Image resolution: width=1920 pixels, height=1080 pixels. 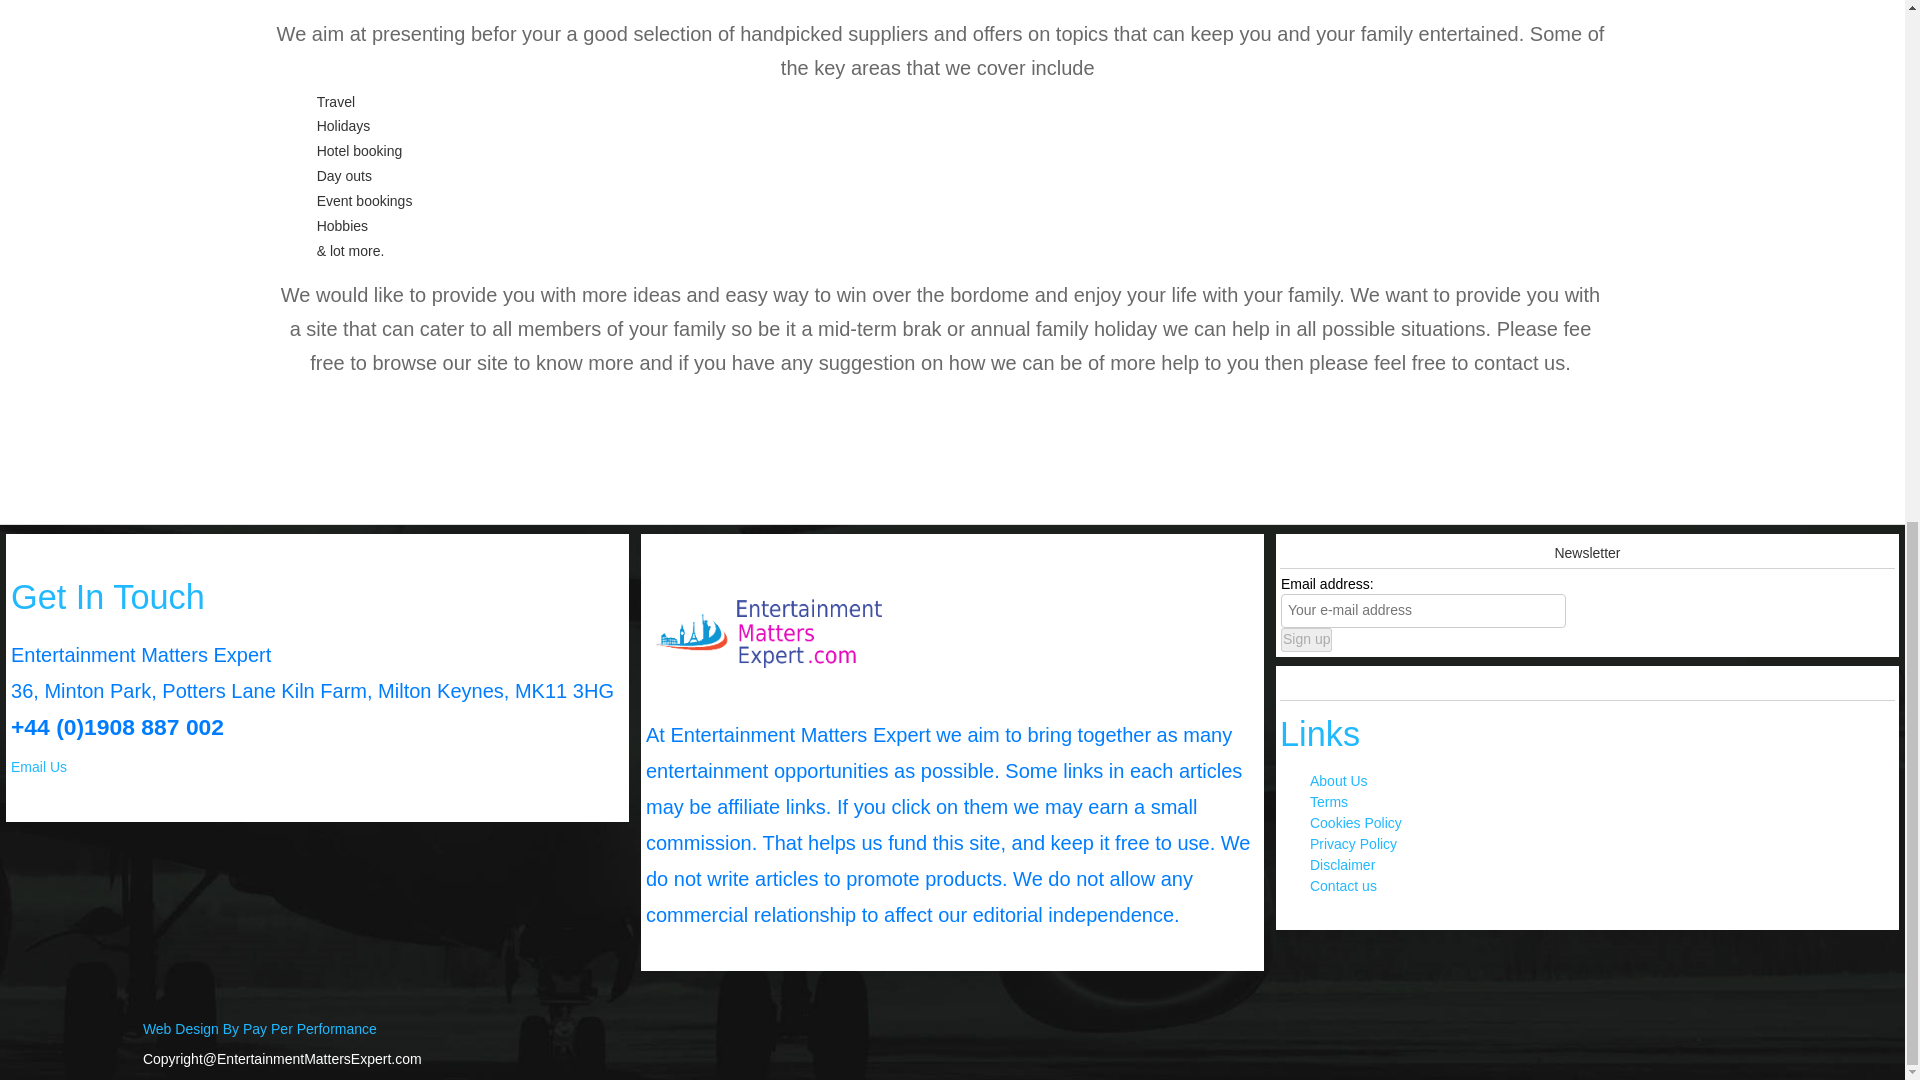 What do you see at coordinates (1342, 864) in the screenshot?
I see `Disclaimer` at bounding box center [1342, 864].